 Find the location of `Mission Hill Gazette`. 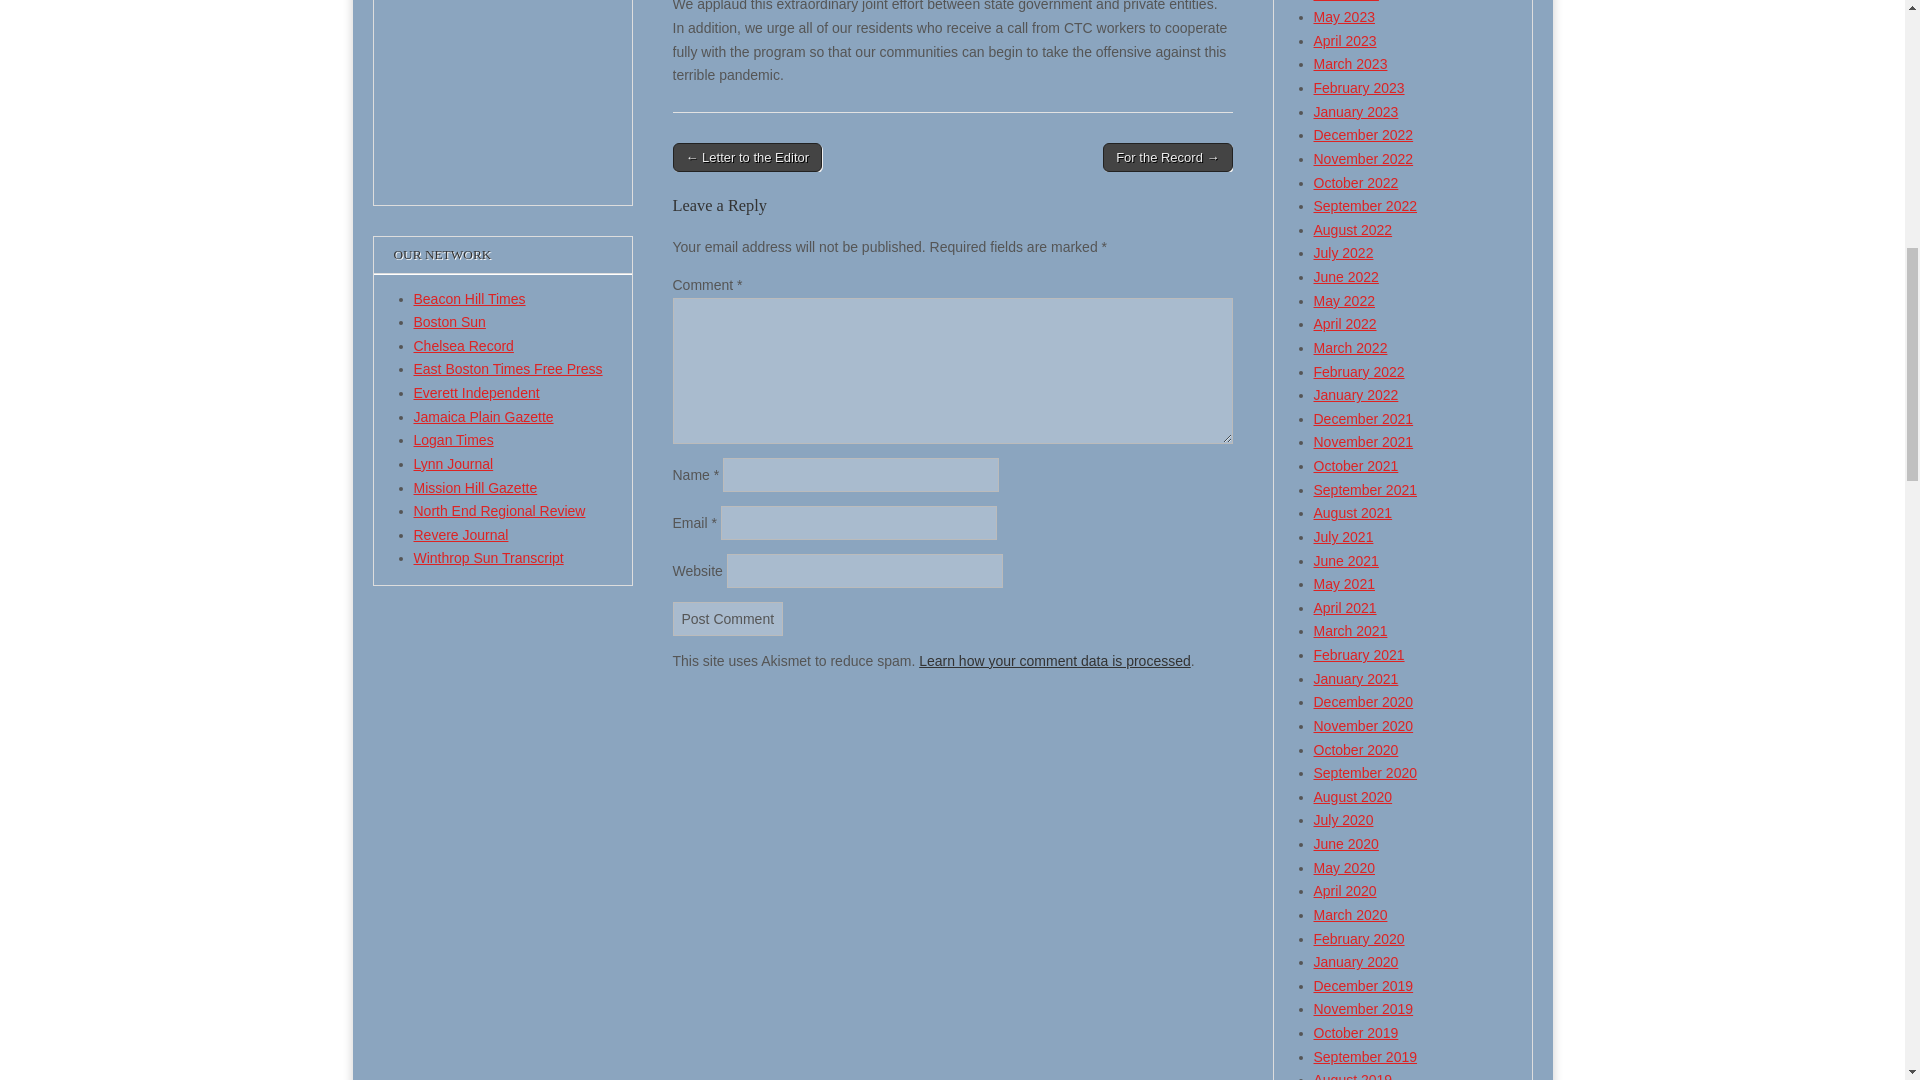

Mission Hill Gazette is located at coordinates (476, 487).